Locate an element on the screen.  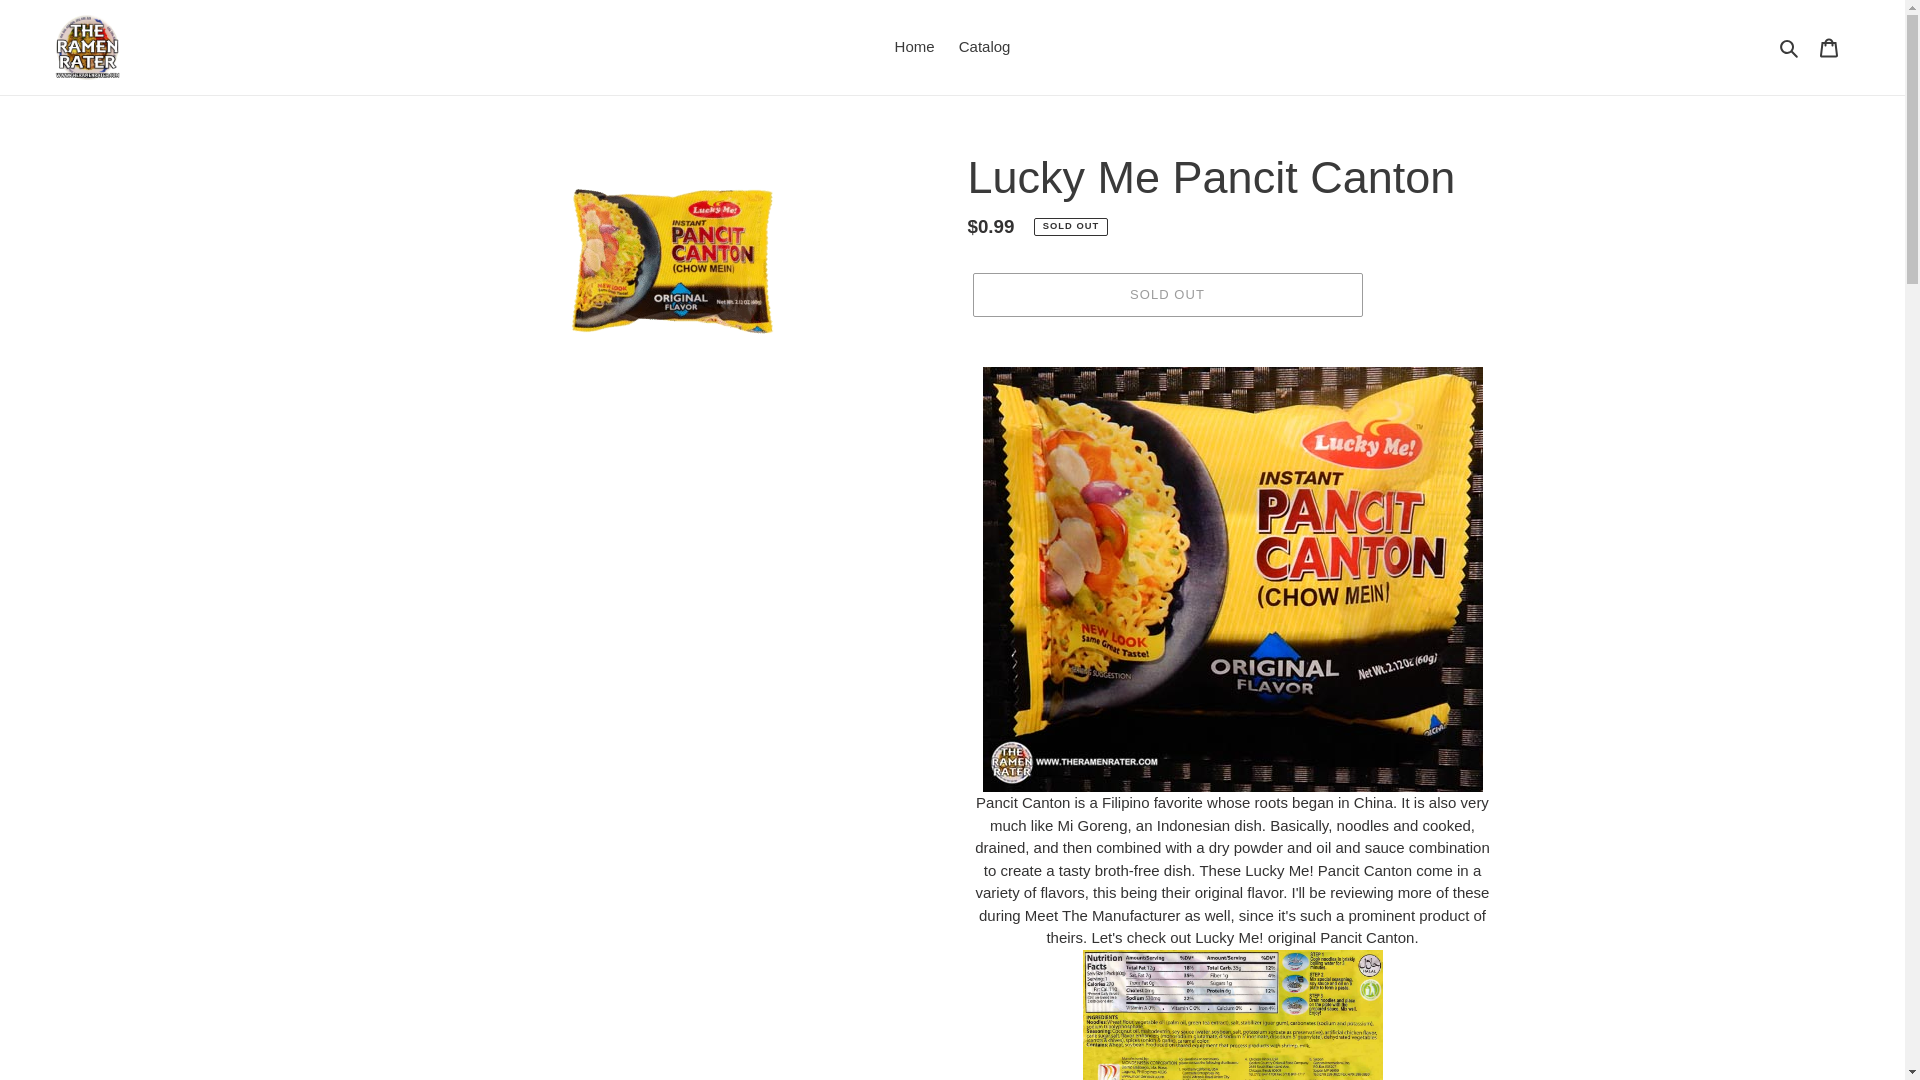
SOLD OUT is located at coordinates (1166, 295).